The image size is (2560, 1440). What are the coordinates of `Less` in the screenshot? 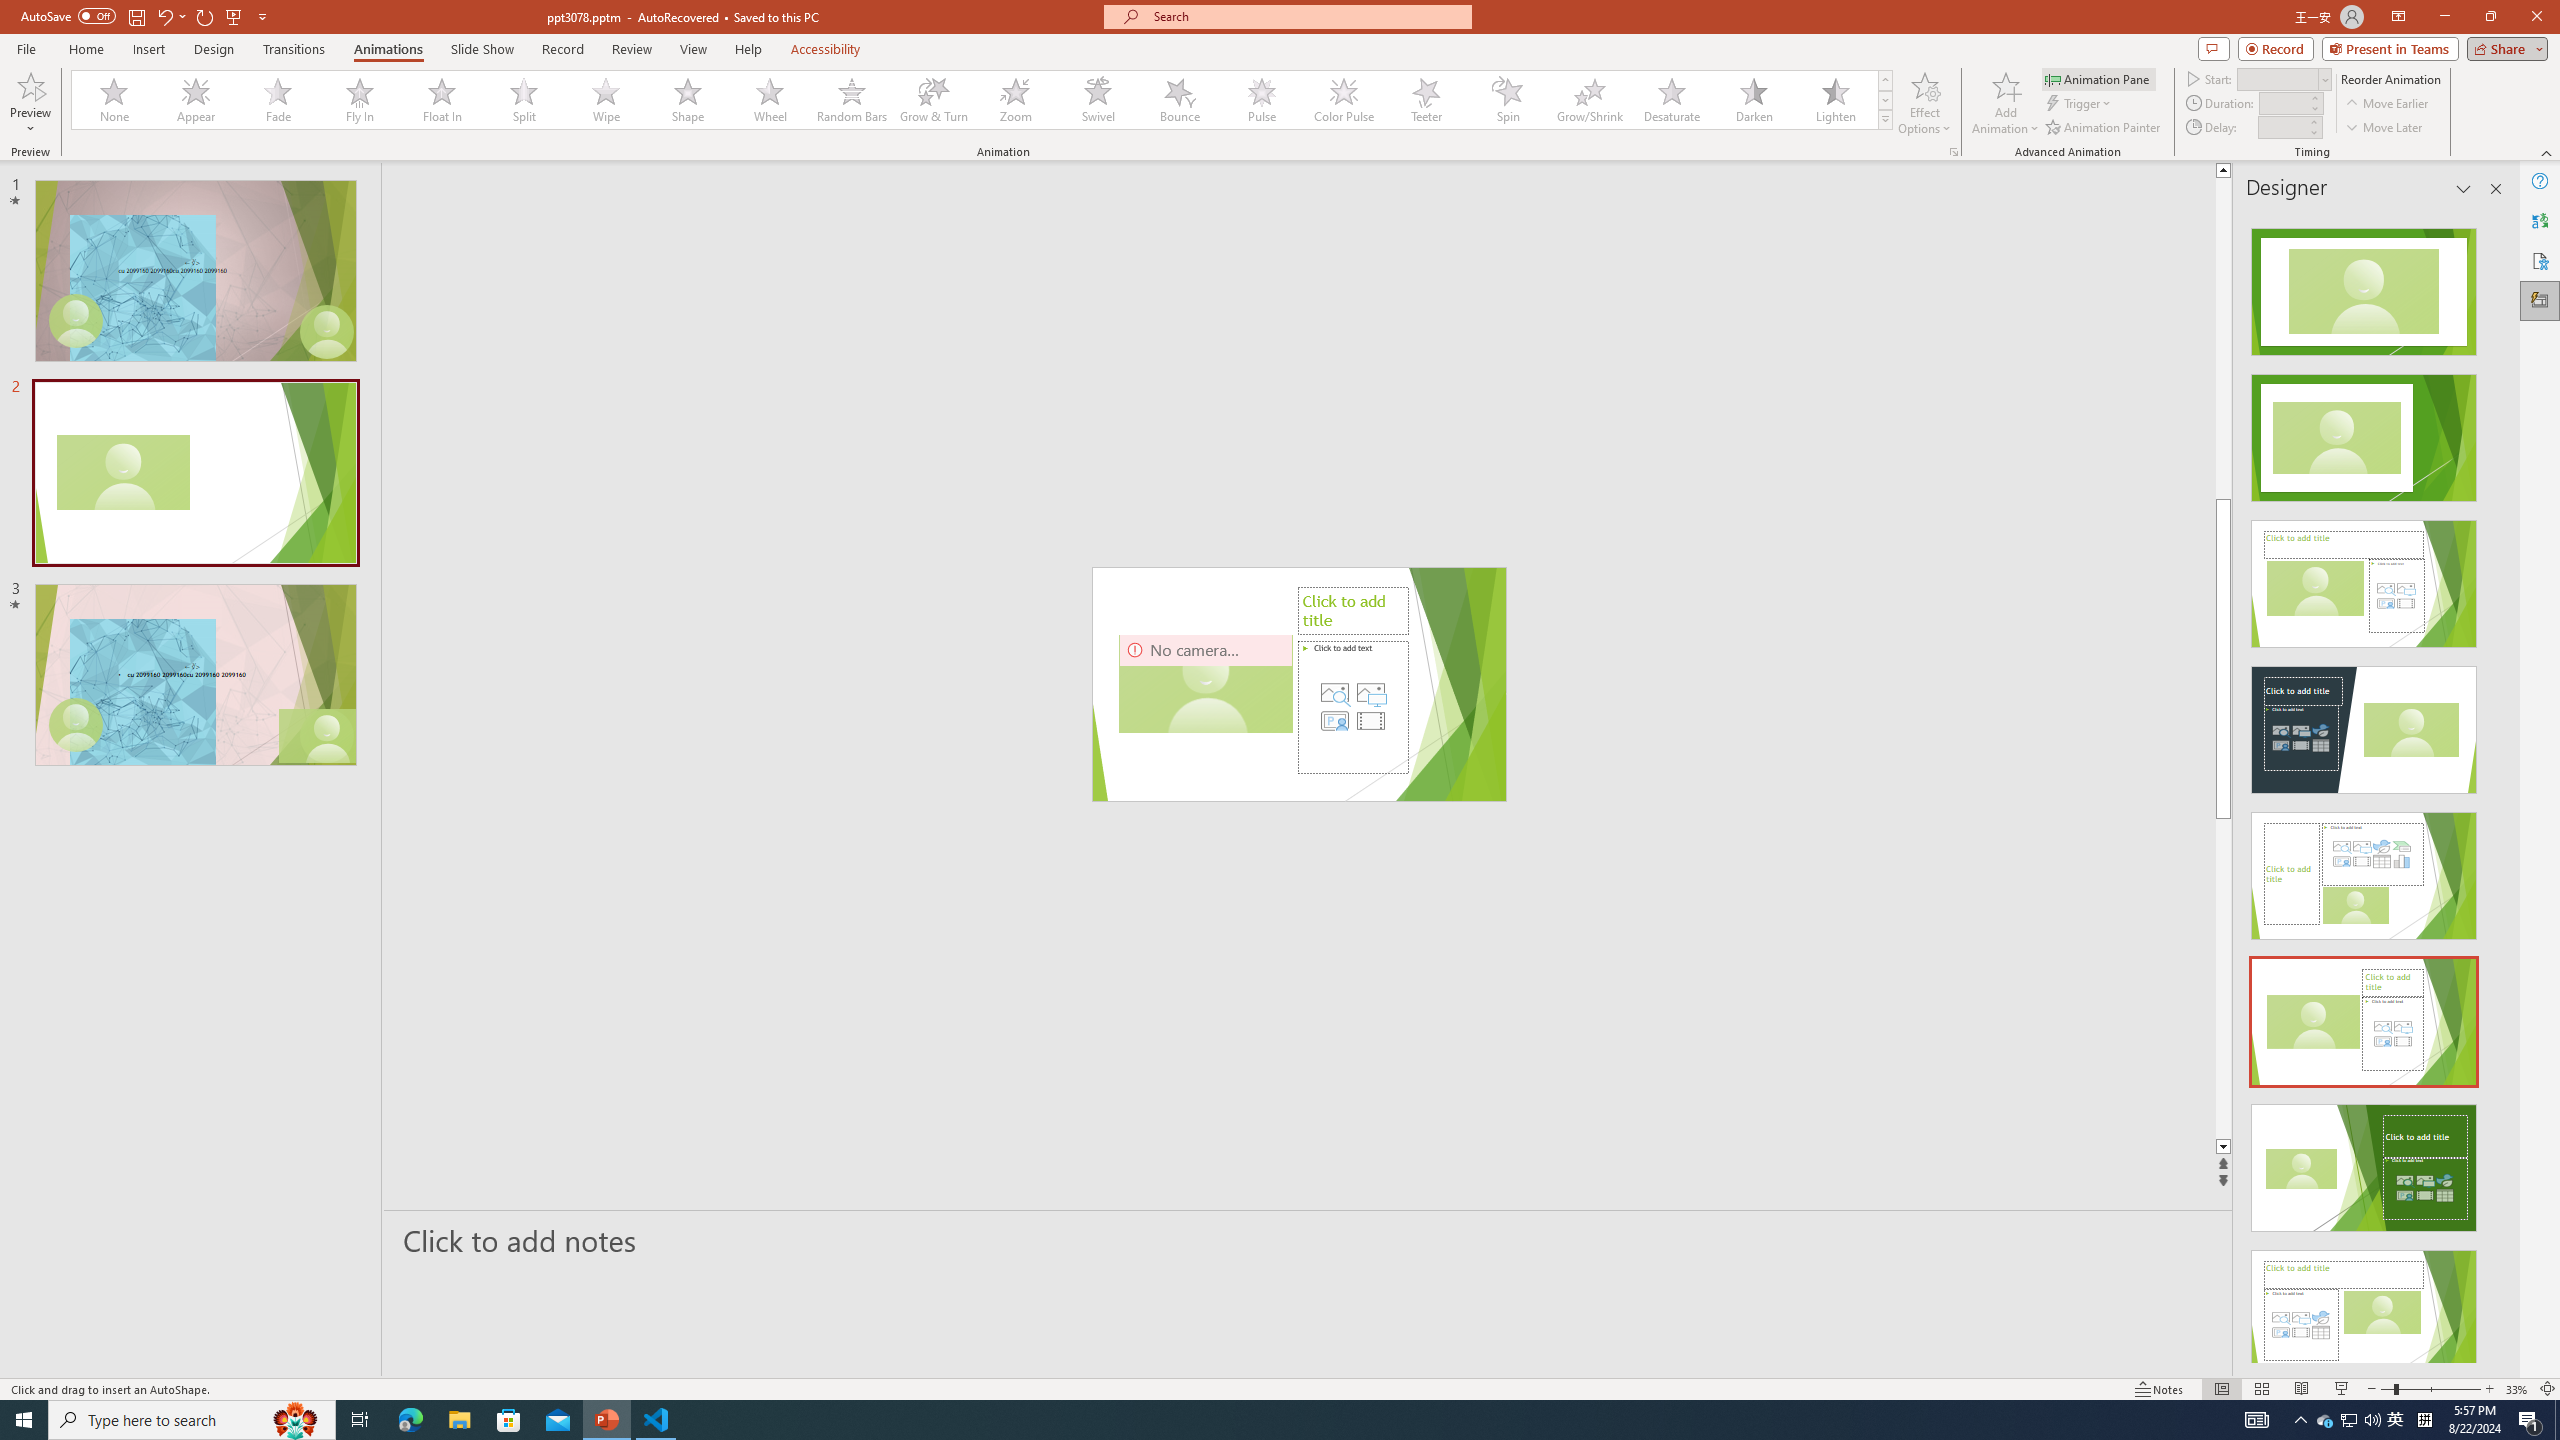 It's located at (2312, 132).